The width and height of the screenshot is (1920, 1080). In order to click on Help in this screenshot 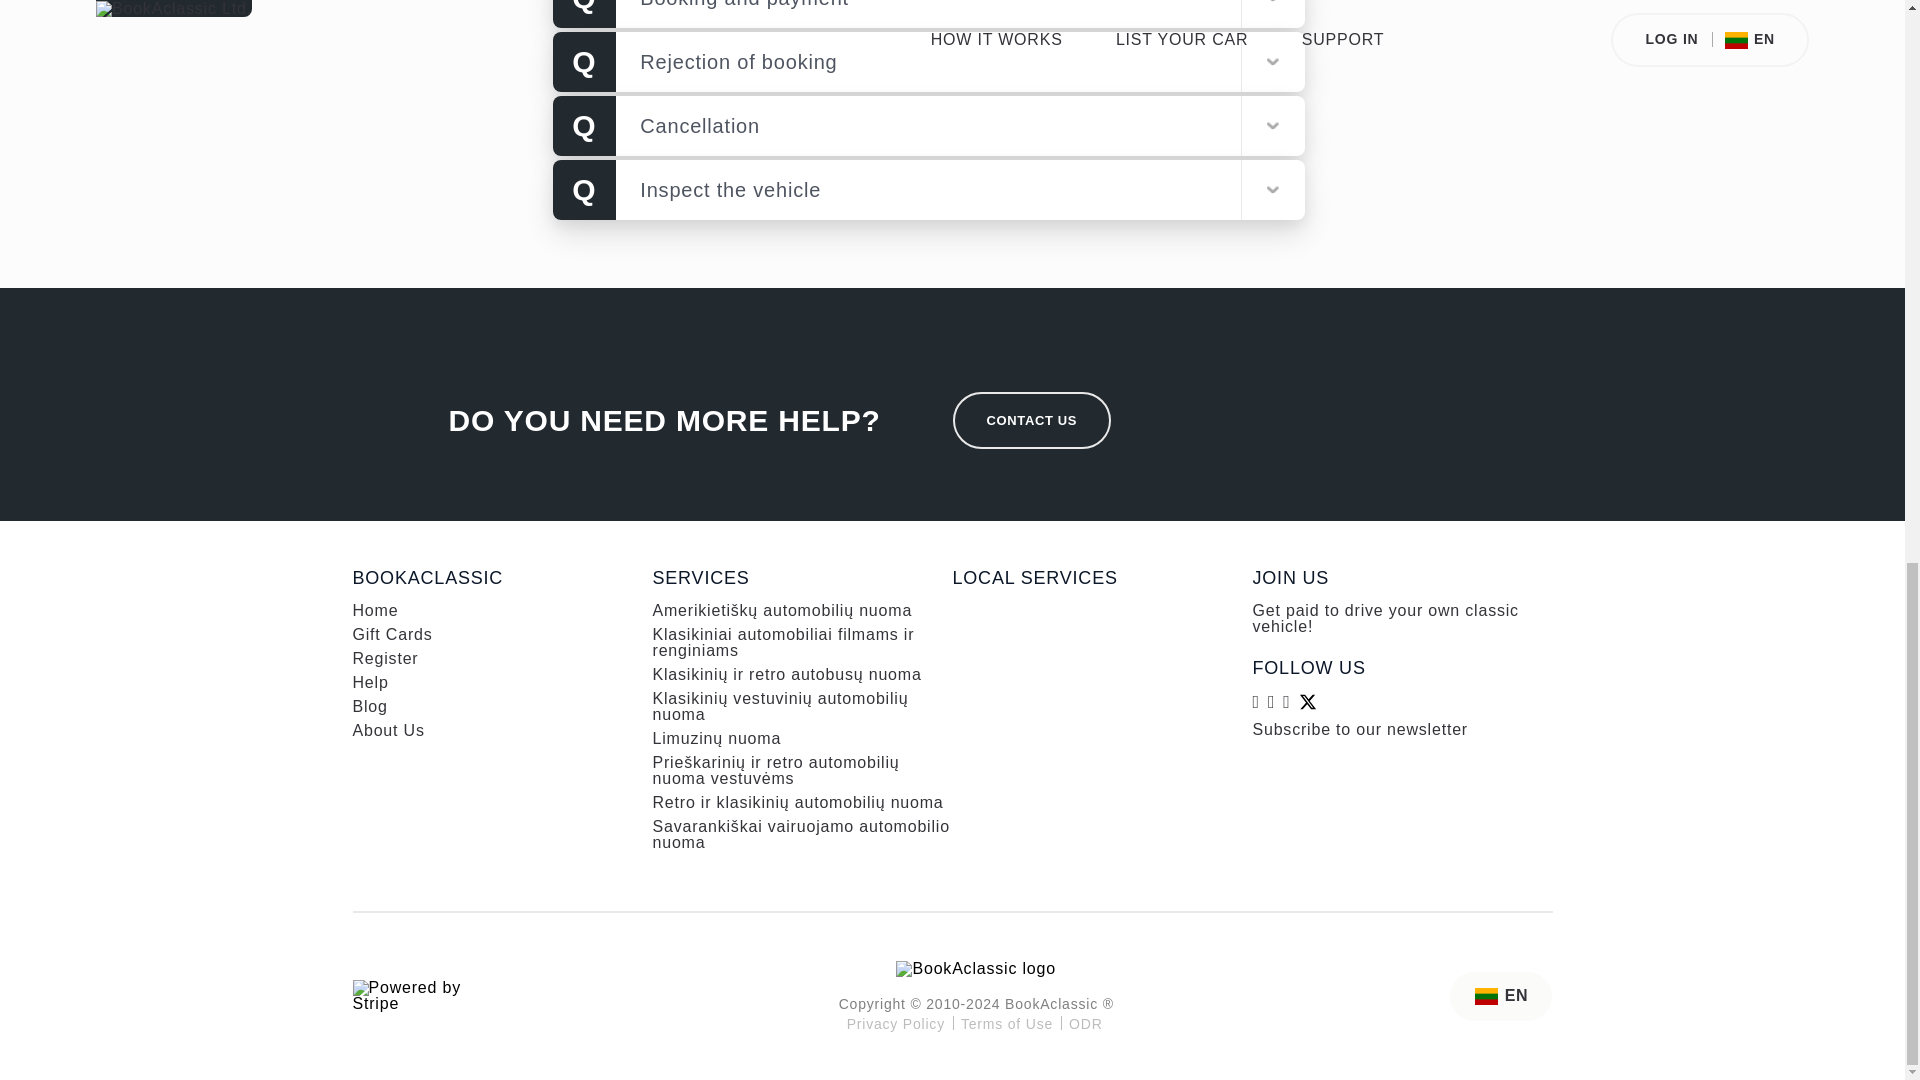, I will do `click(369, 682)`.